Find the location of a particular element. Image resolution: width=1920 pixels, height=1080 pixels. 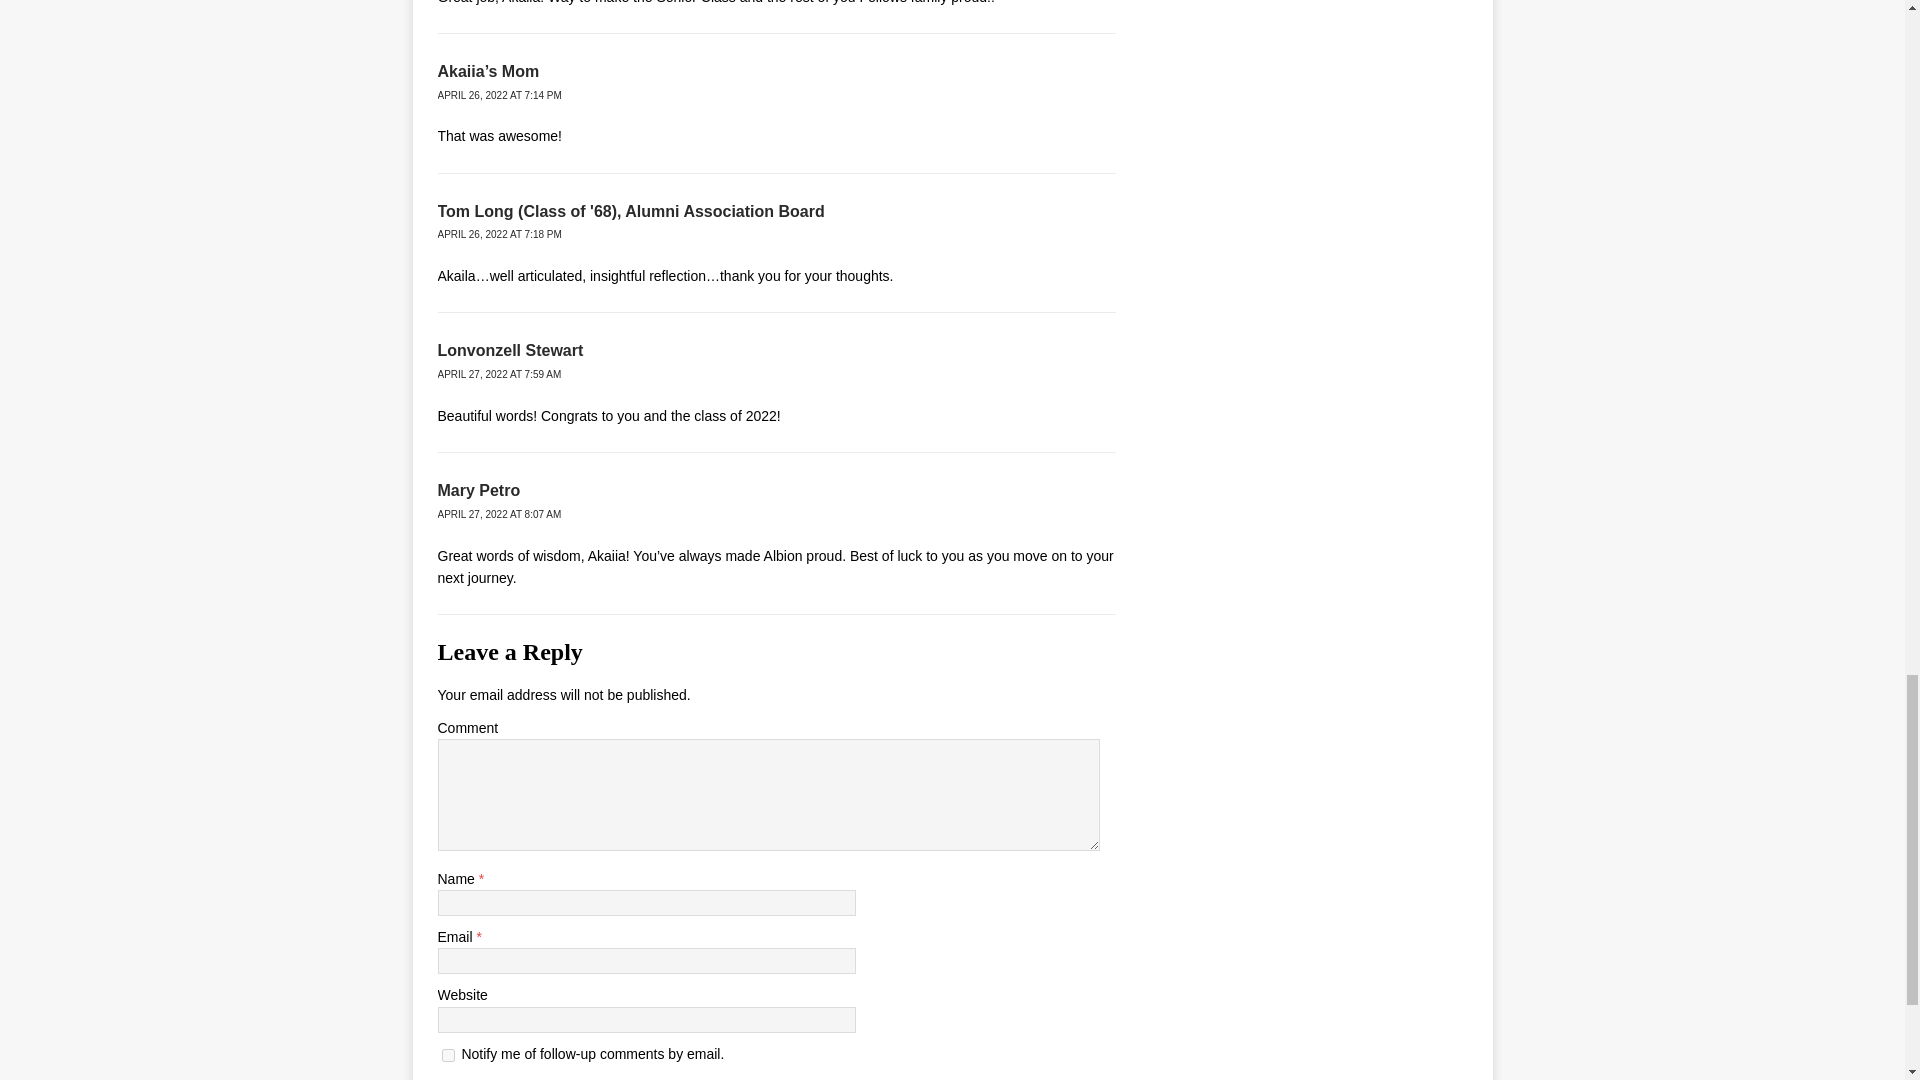

APRIL 27, 2022 AT 7:59 AM is located at coordinates (500, 374).